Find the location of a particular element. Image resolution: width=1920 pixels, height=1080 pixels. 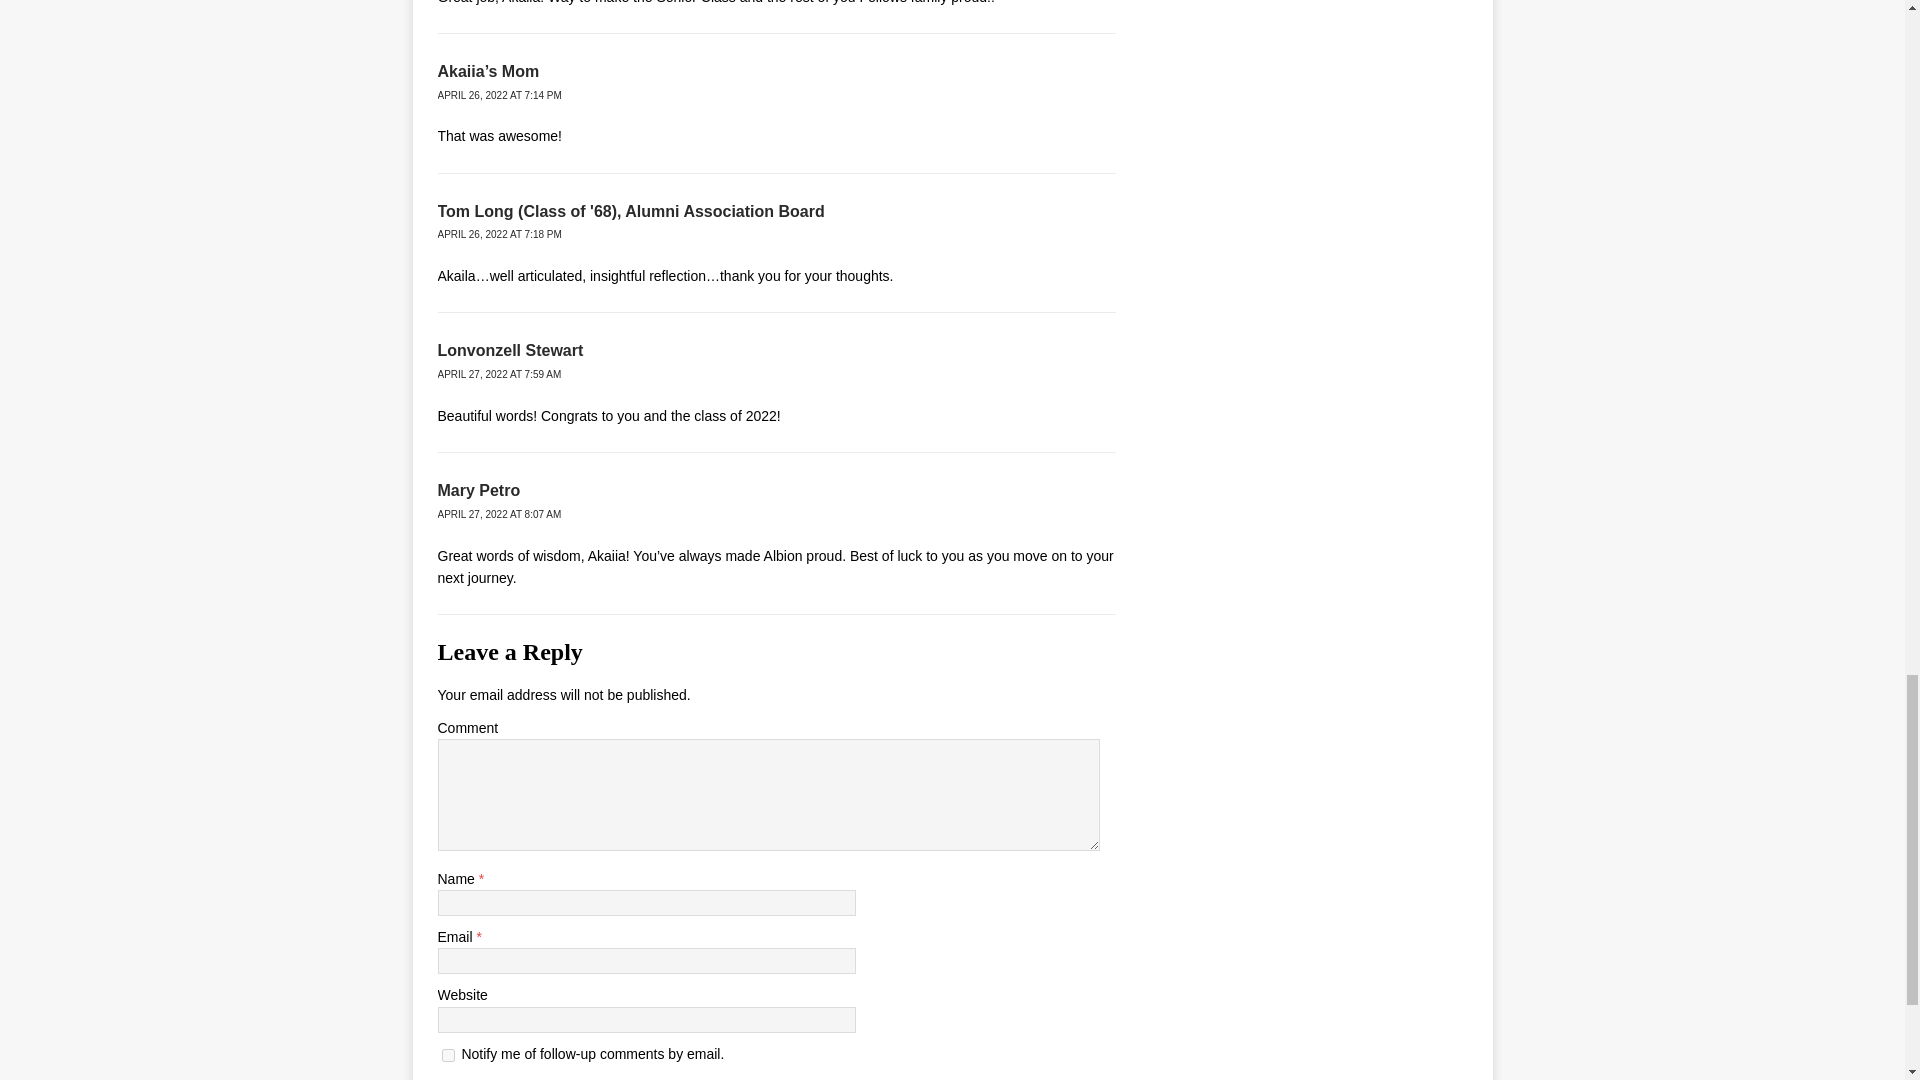

APRIL 27, 2022 AT 7:59 AM is located at coordinates (500, 374).